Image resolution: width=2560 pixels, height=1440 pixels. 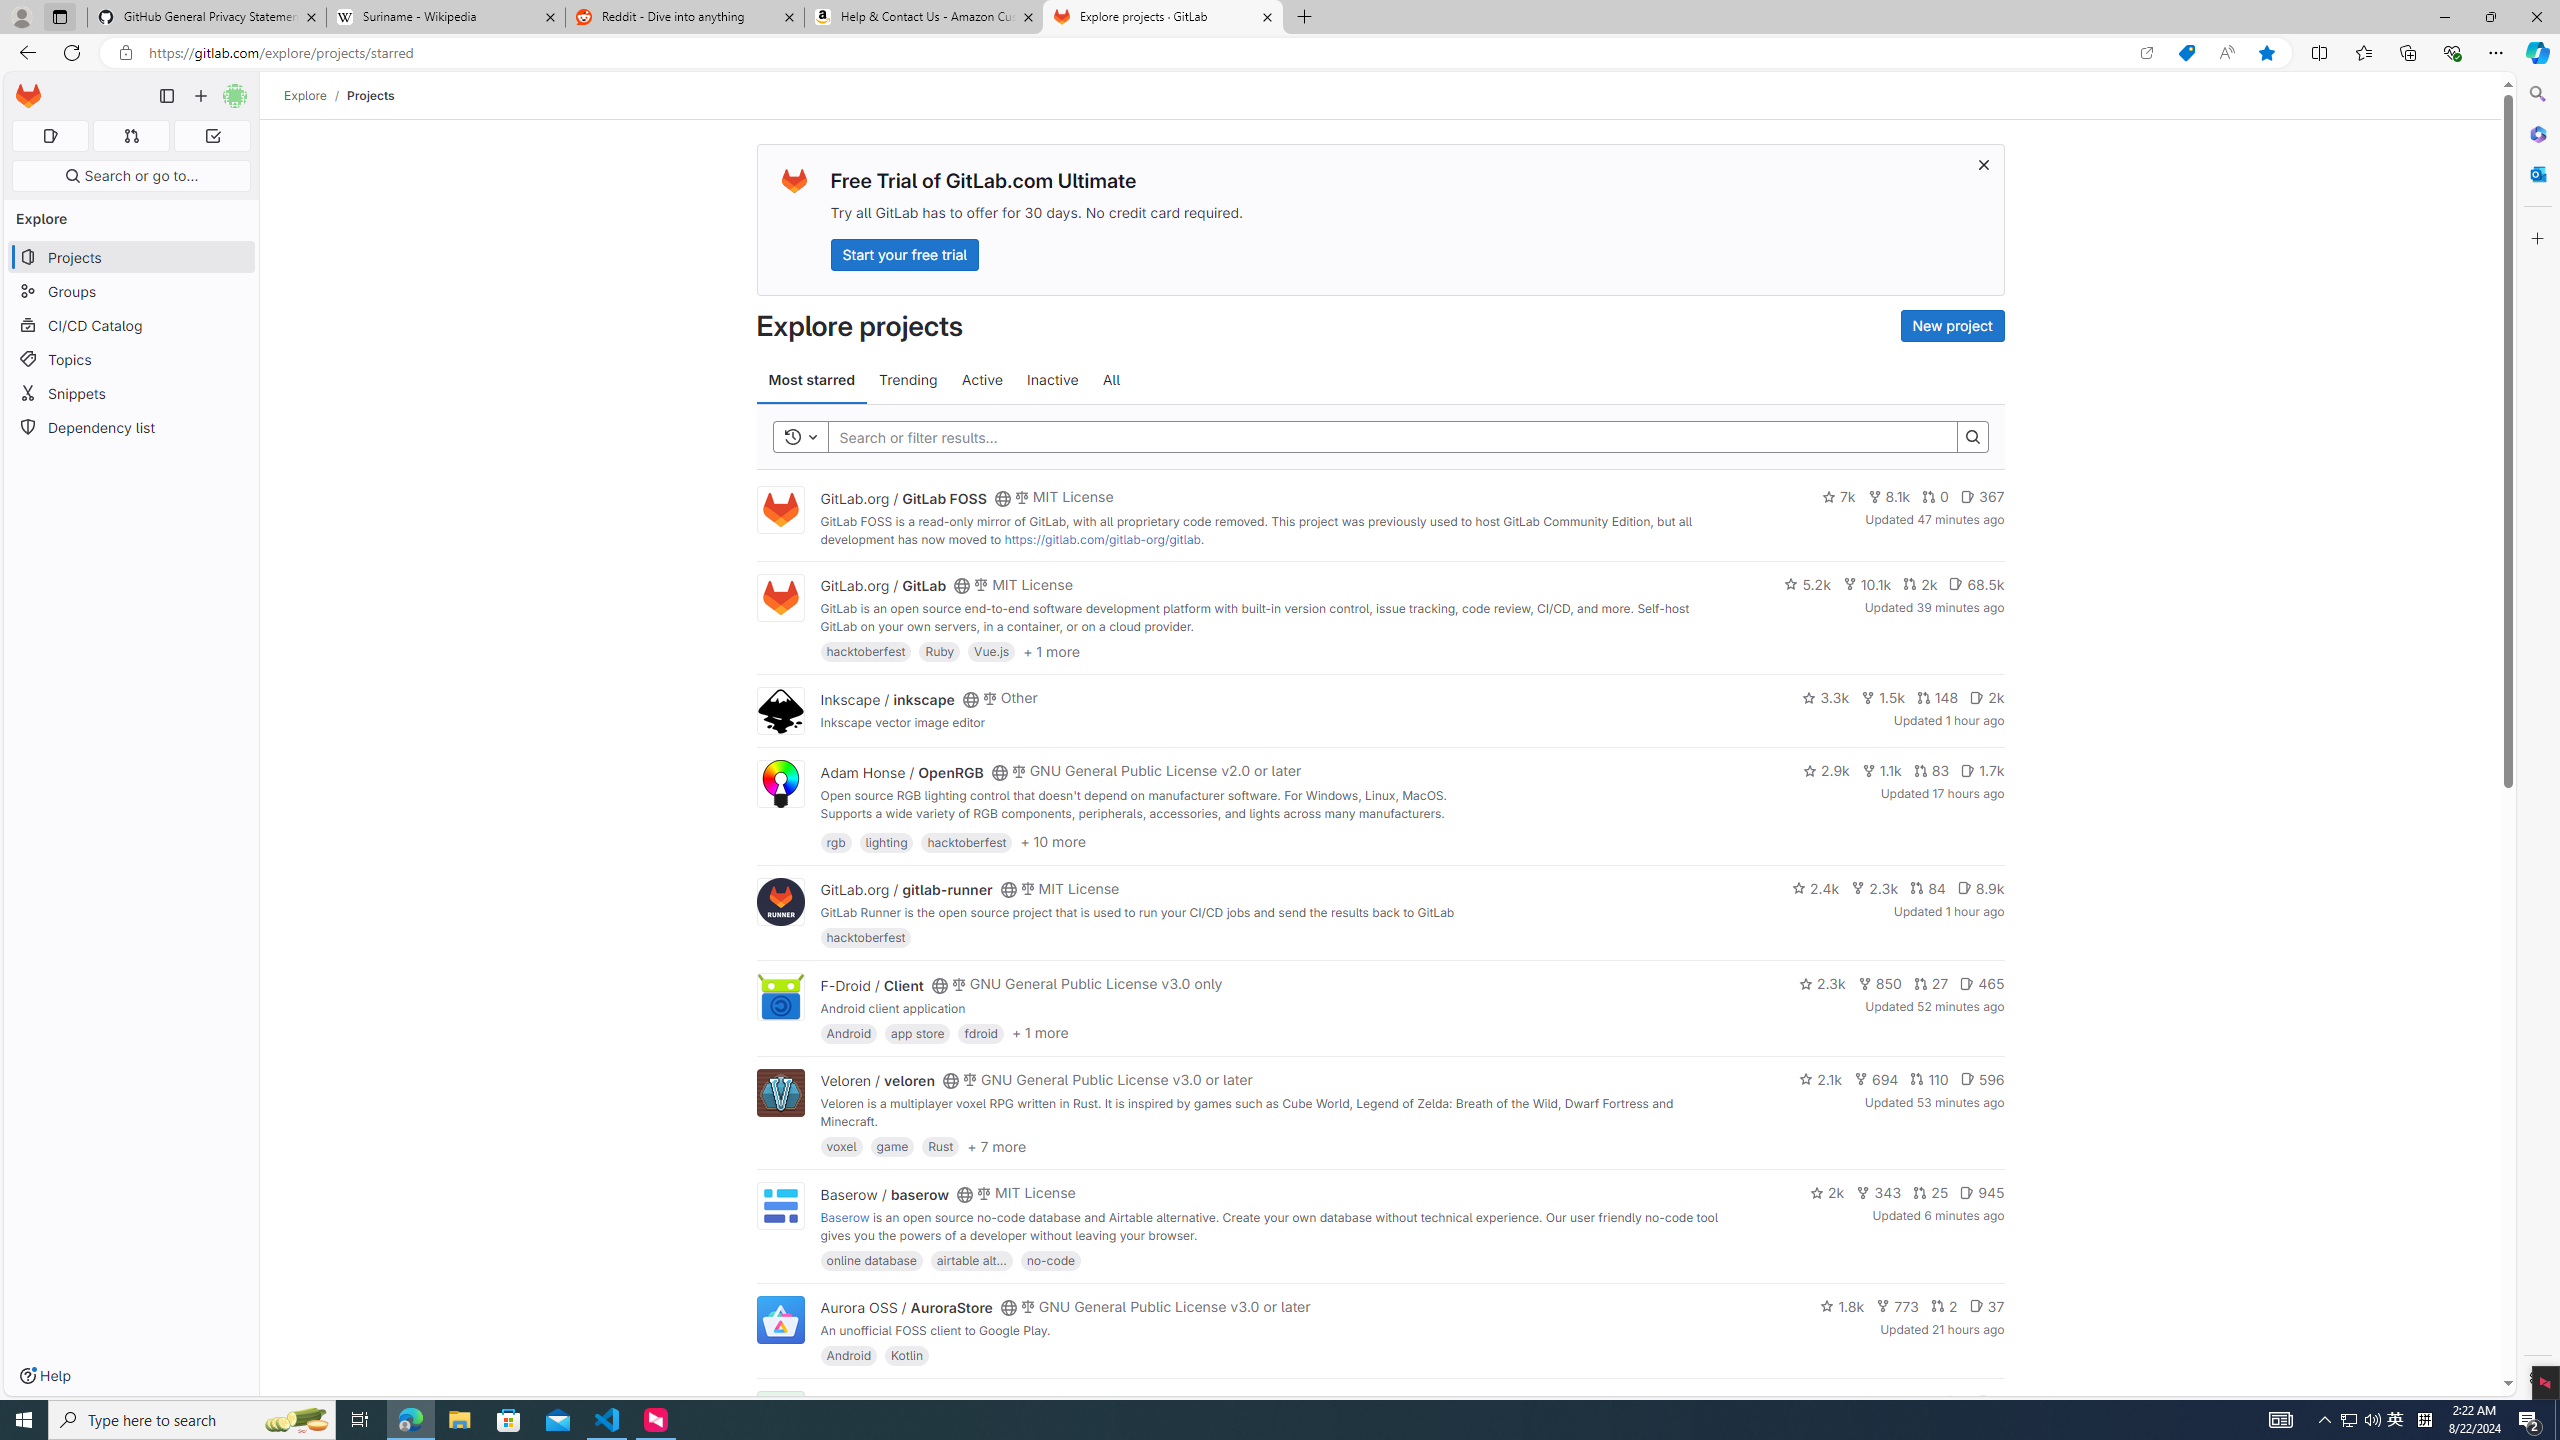 I want to click on New project, so click(x=1952, y=326).